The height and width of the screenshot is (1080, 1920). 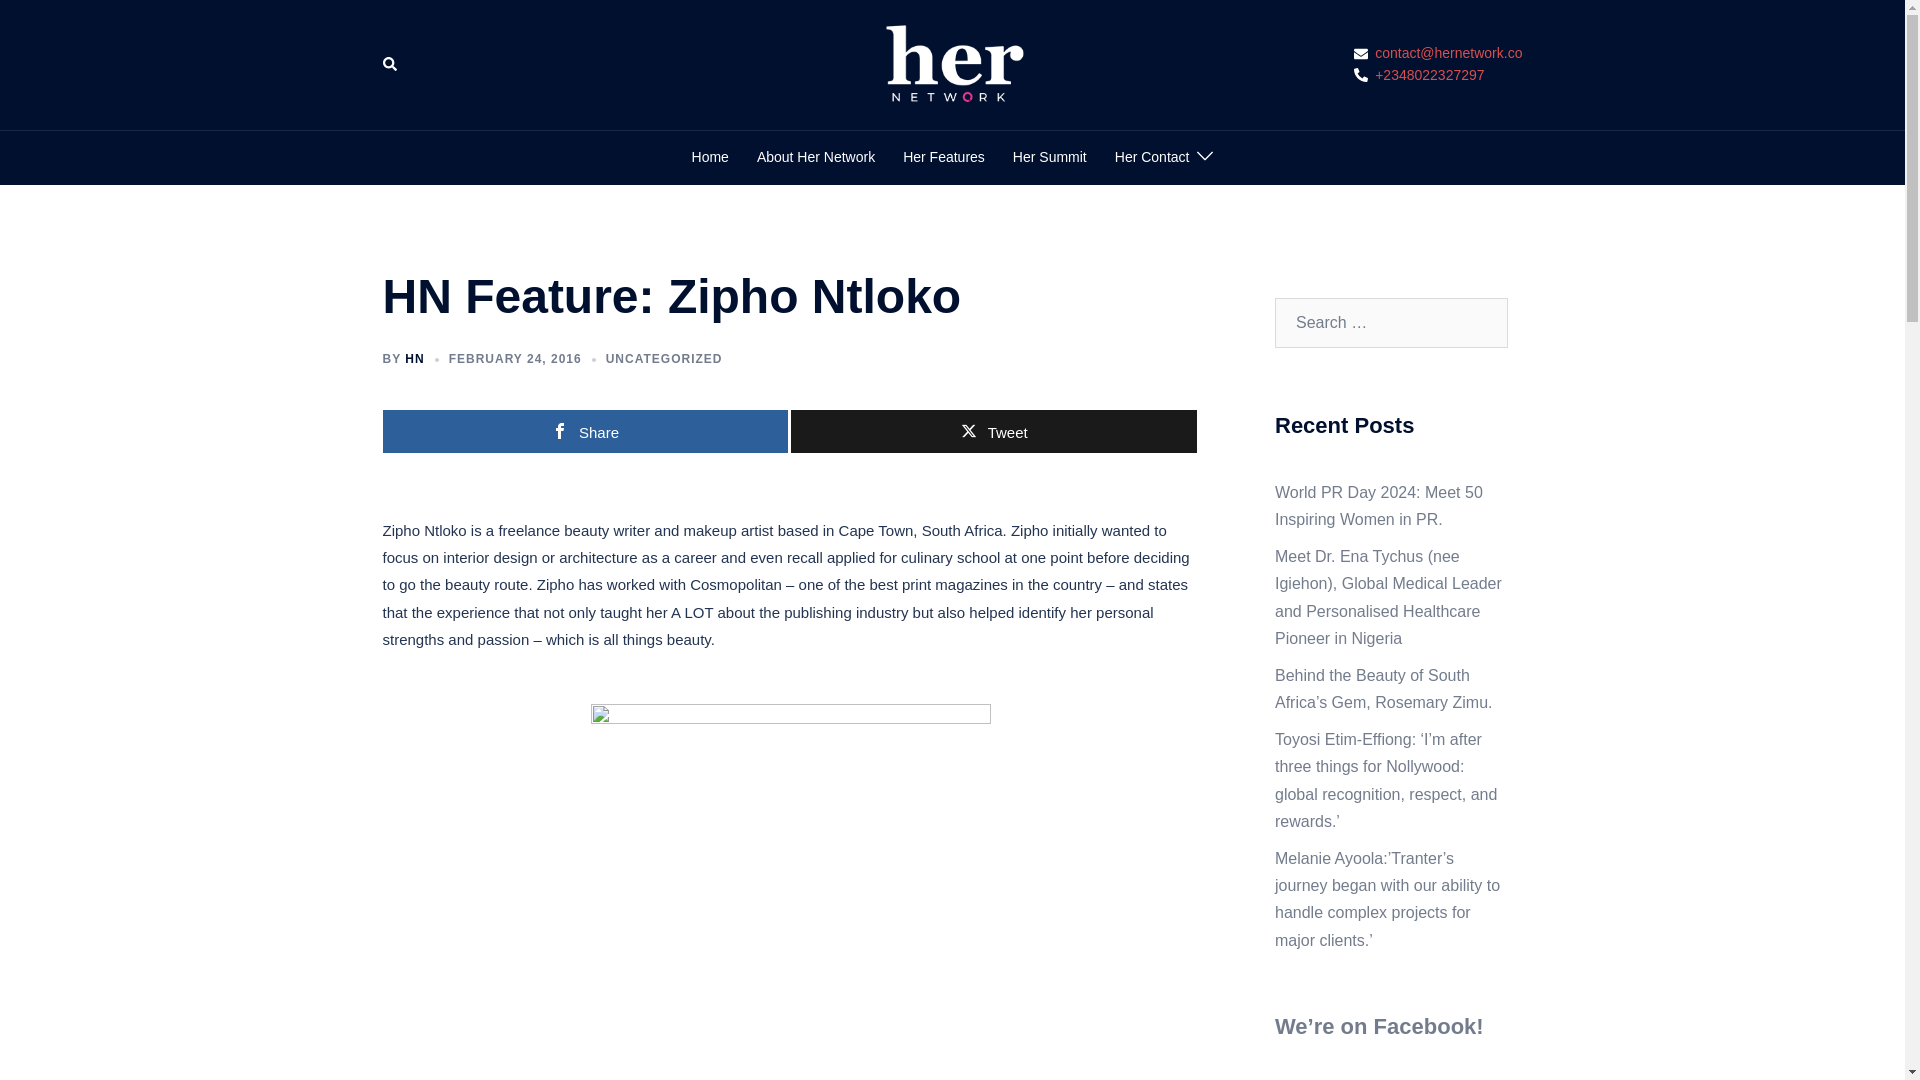 I want to click on Tweet, so click(x=994, y=431).